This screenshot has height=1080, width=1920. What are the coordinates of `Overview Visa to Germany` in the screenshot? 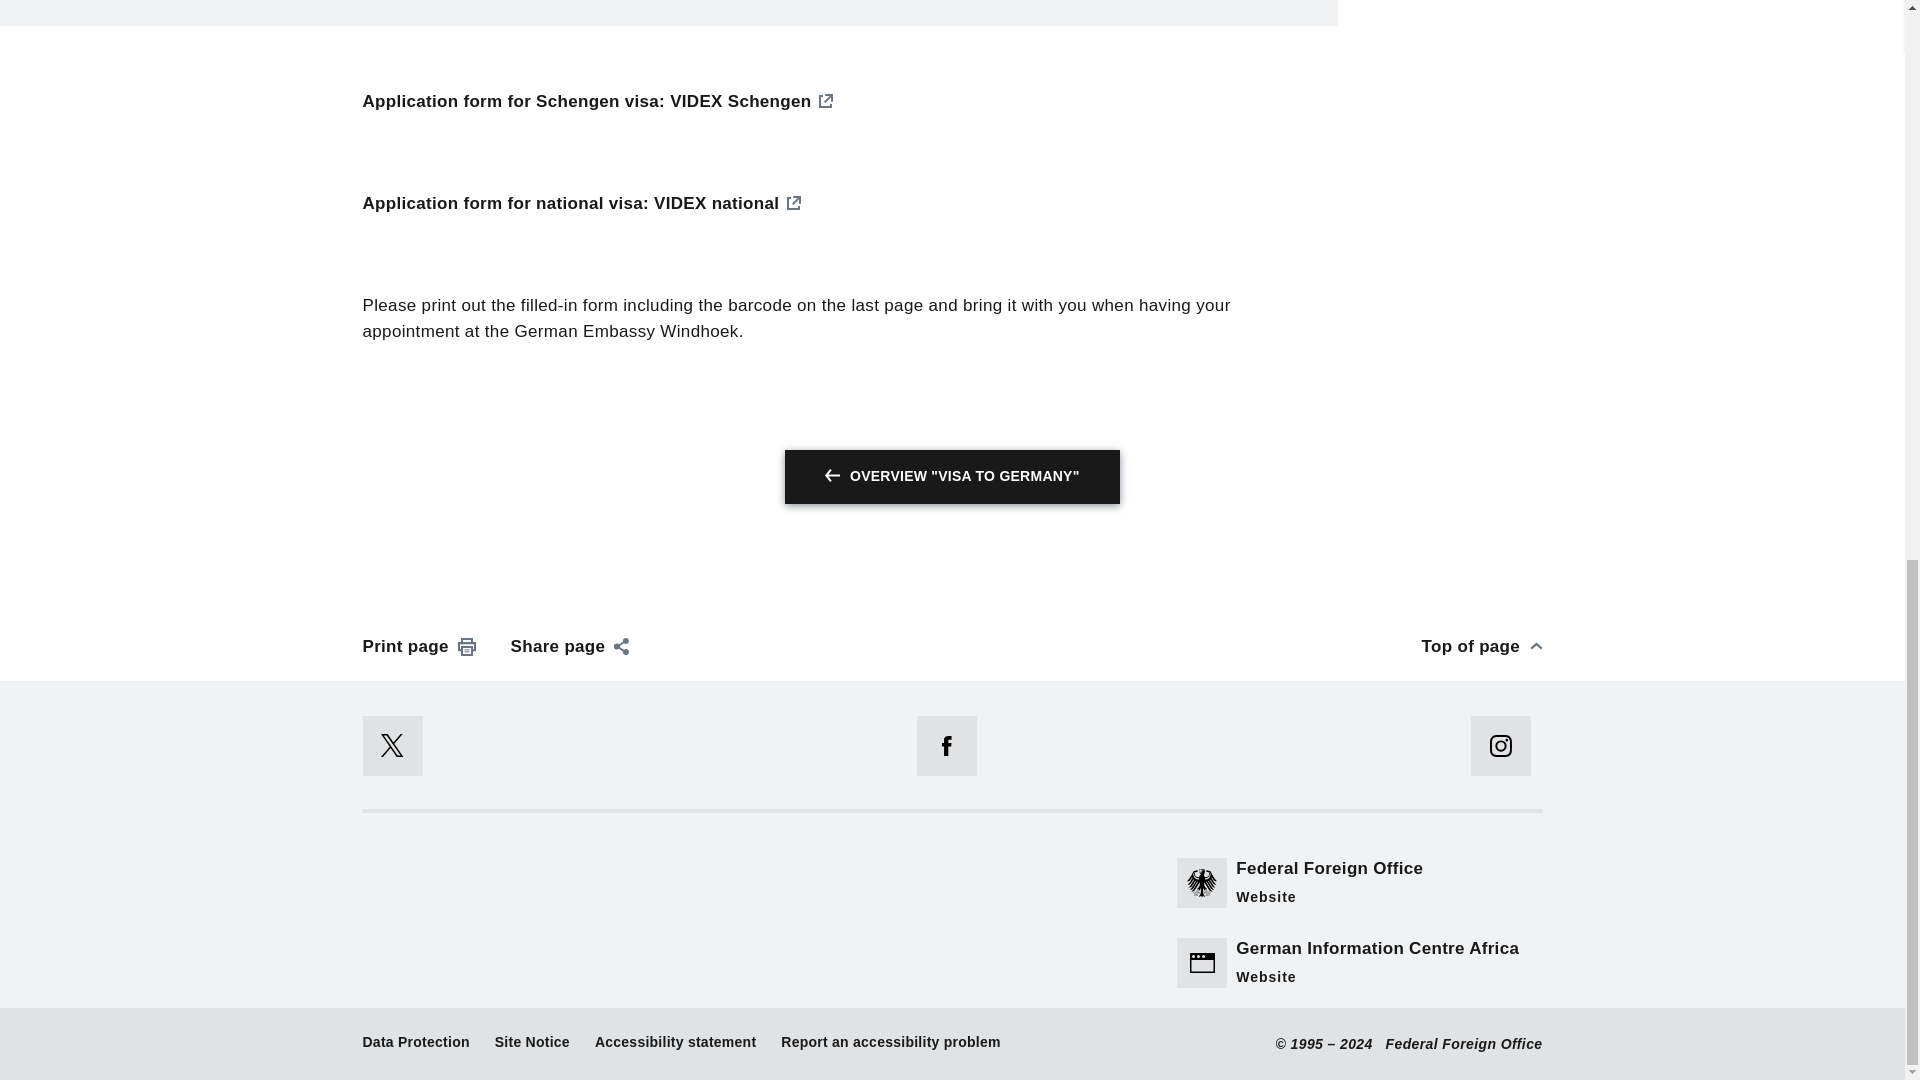 It's located at (952, 477).